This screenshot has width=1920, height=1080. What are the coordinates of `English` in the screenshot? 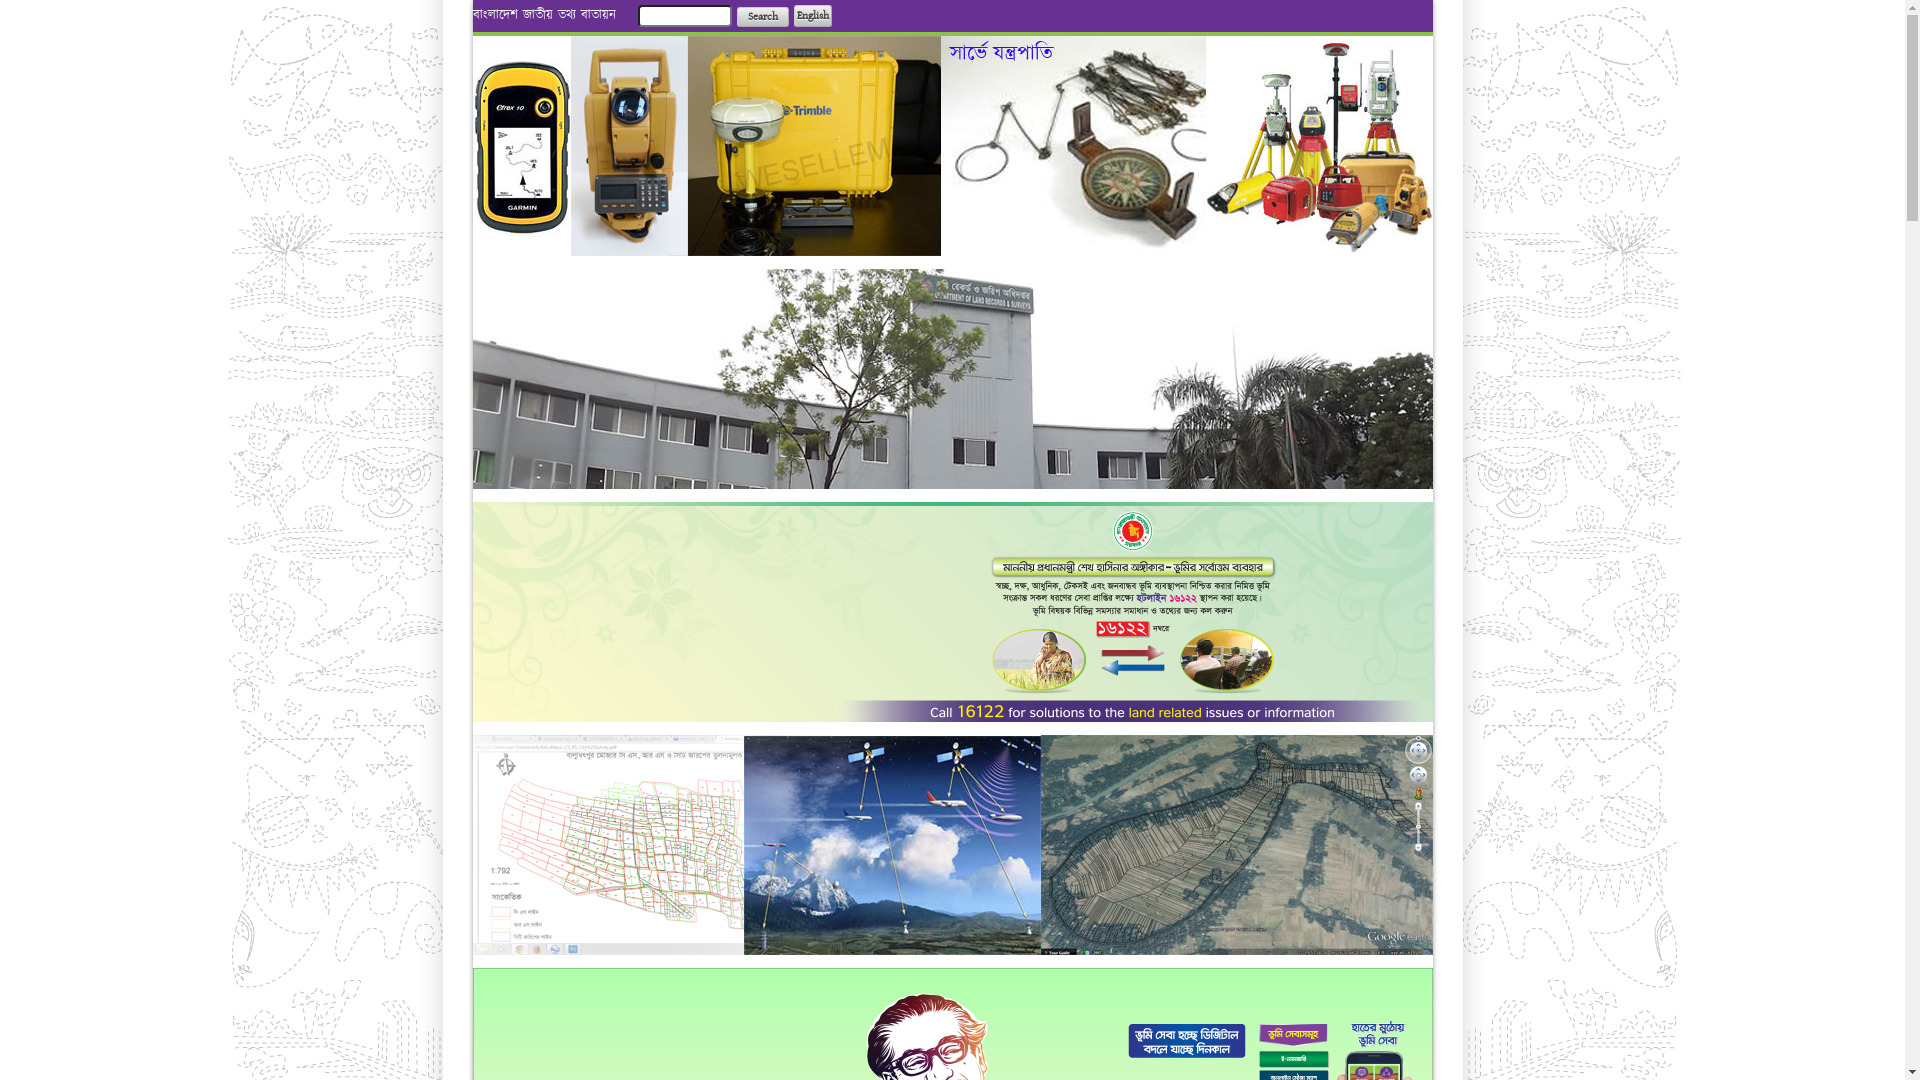 It's located at (813, 16).